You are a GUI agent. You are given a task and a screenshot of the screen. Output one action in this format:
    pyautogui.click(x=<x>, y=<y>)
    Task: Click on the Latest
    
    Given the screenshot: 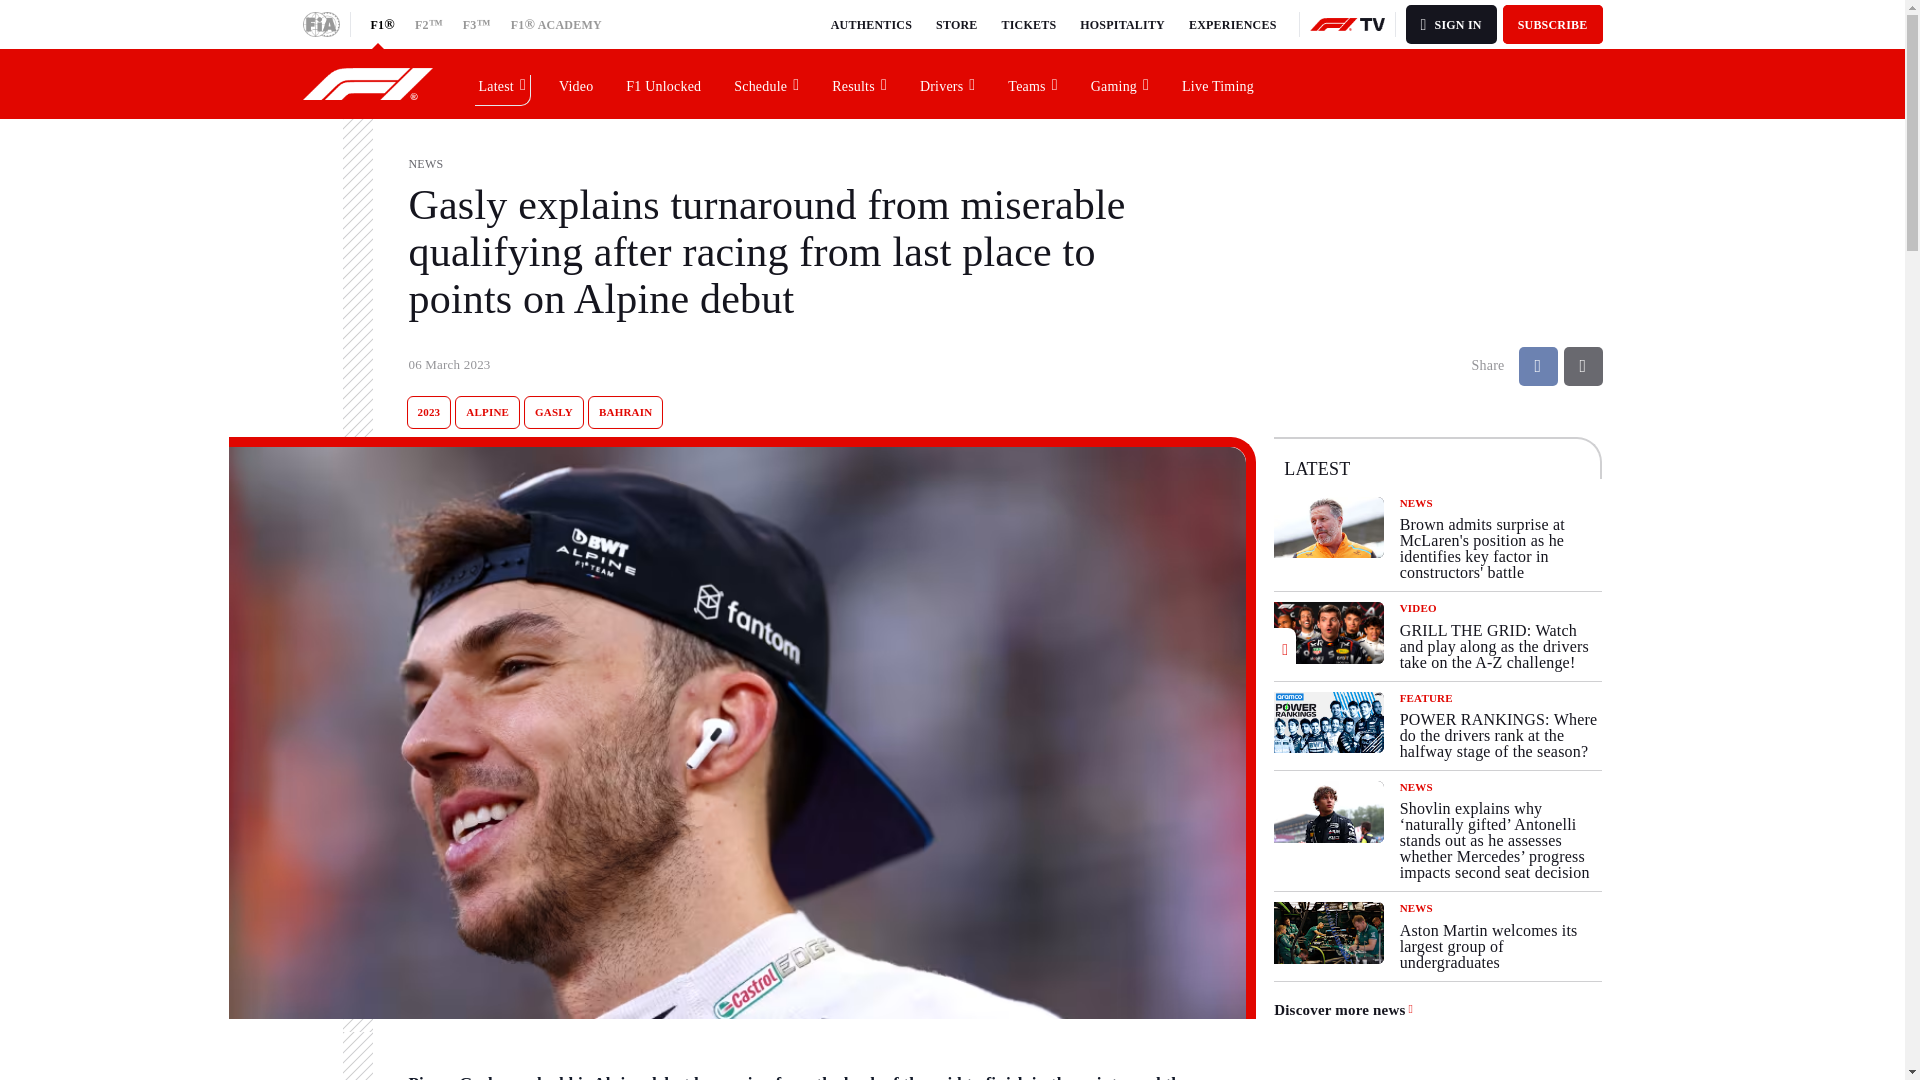 What is the action you would take?
    pyautogui.click(x=502, y=83)
    